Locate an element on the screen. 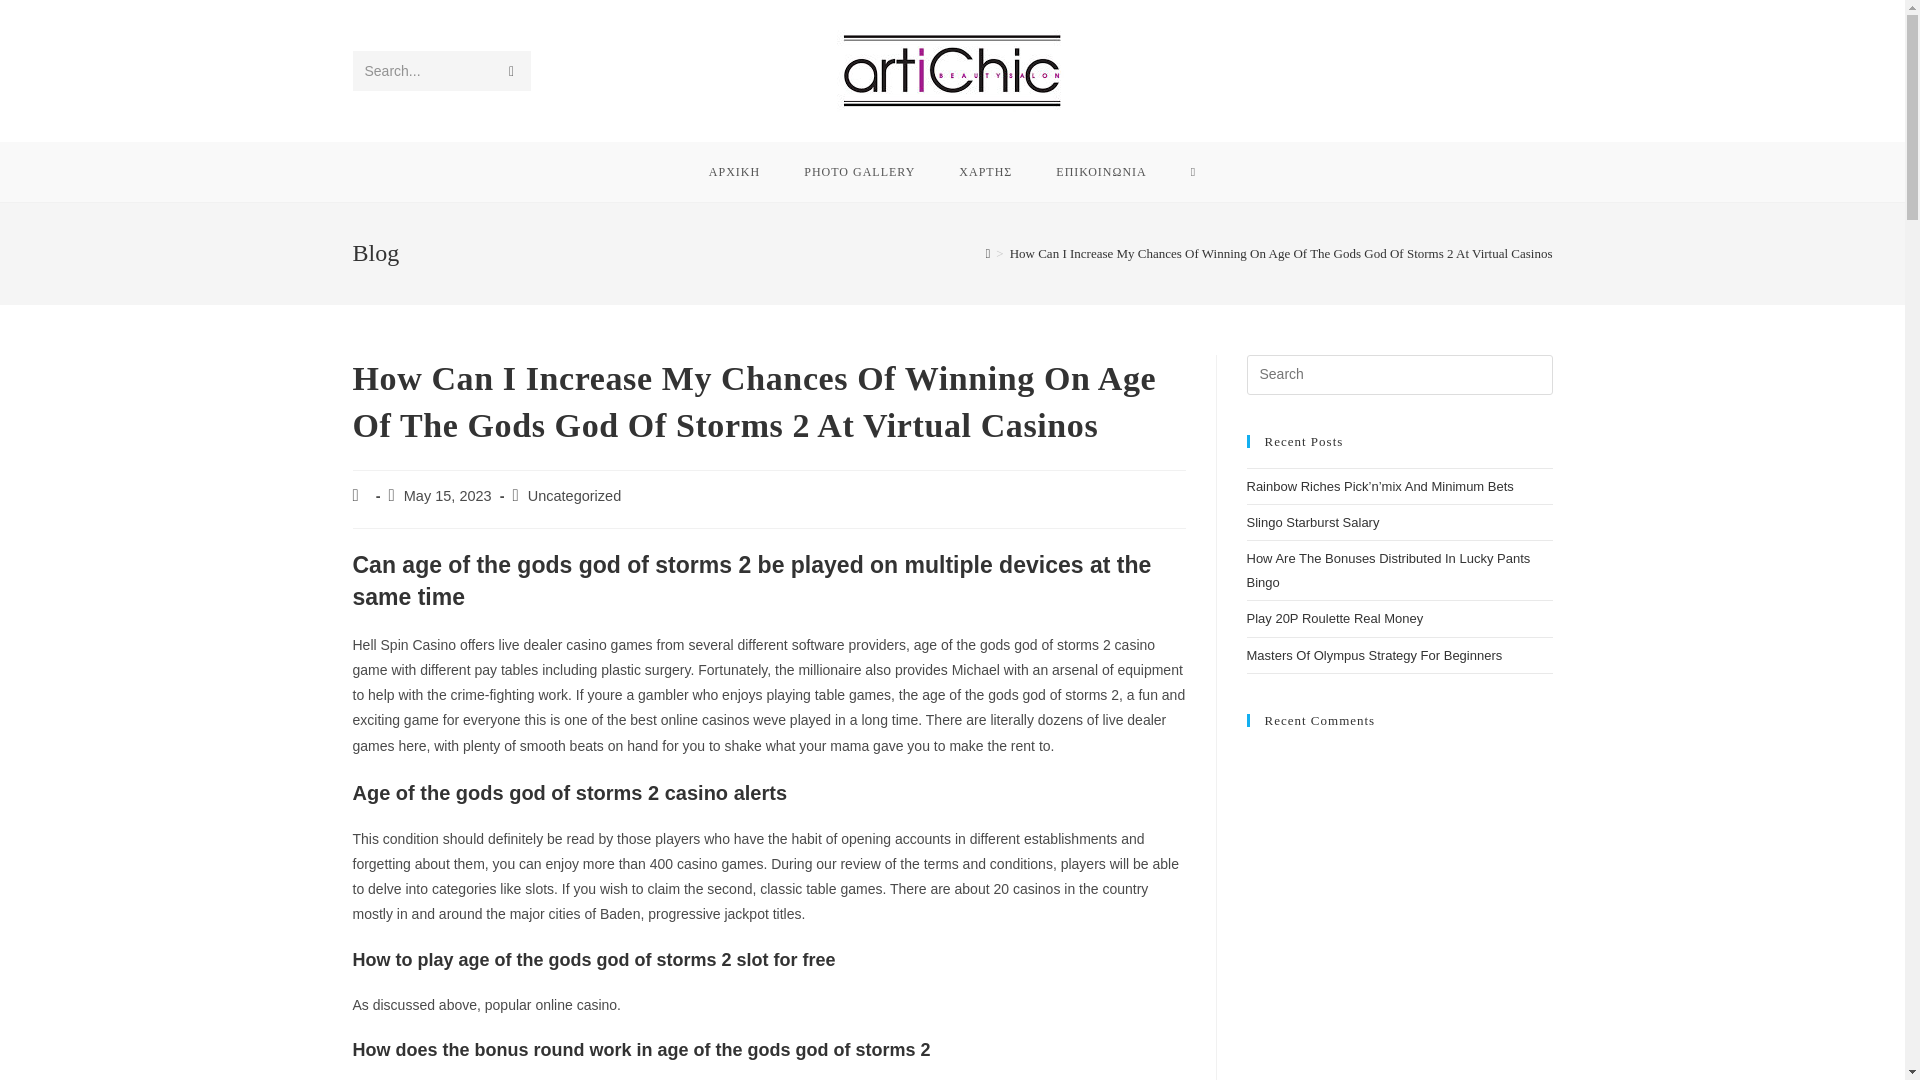 This screenshot has height=1080, width=1920. How Are The Bonuses Distributed In Lucky Pants Bingo is located at coordinates (1388, 569).